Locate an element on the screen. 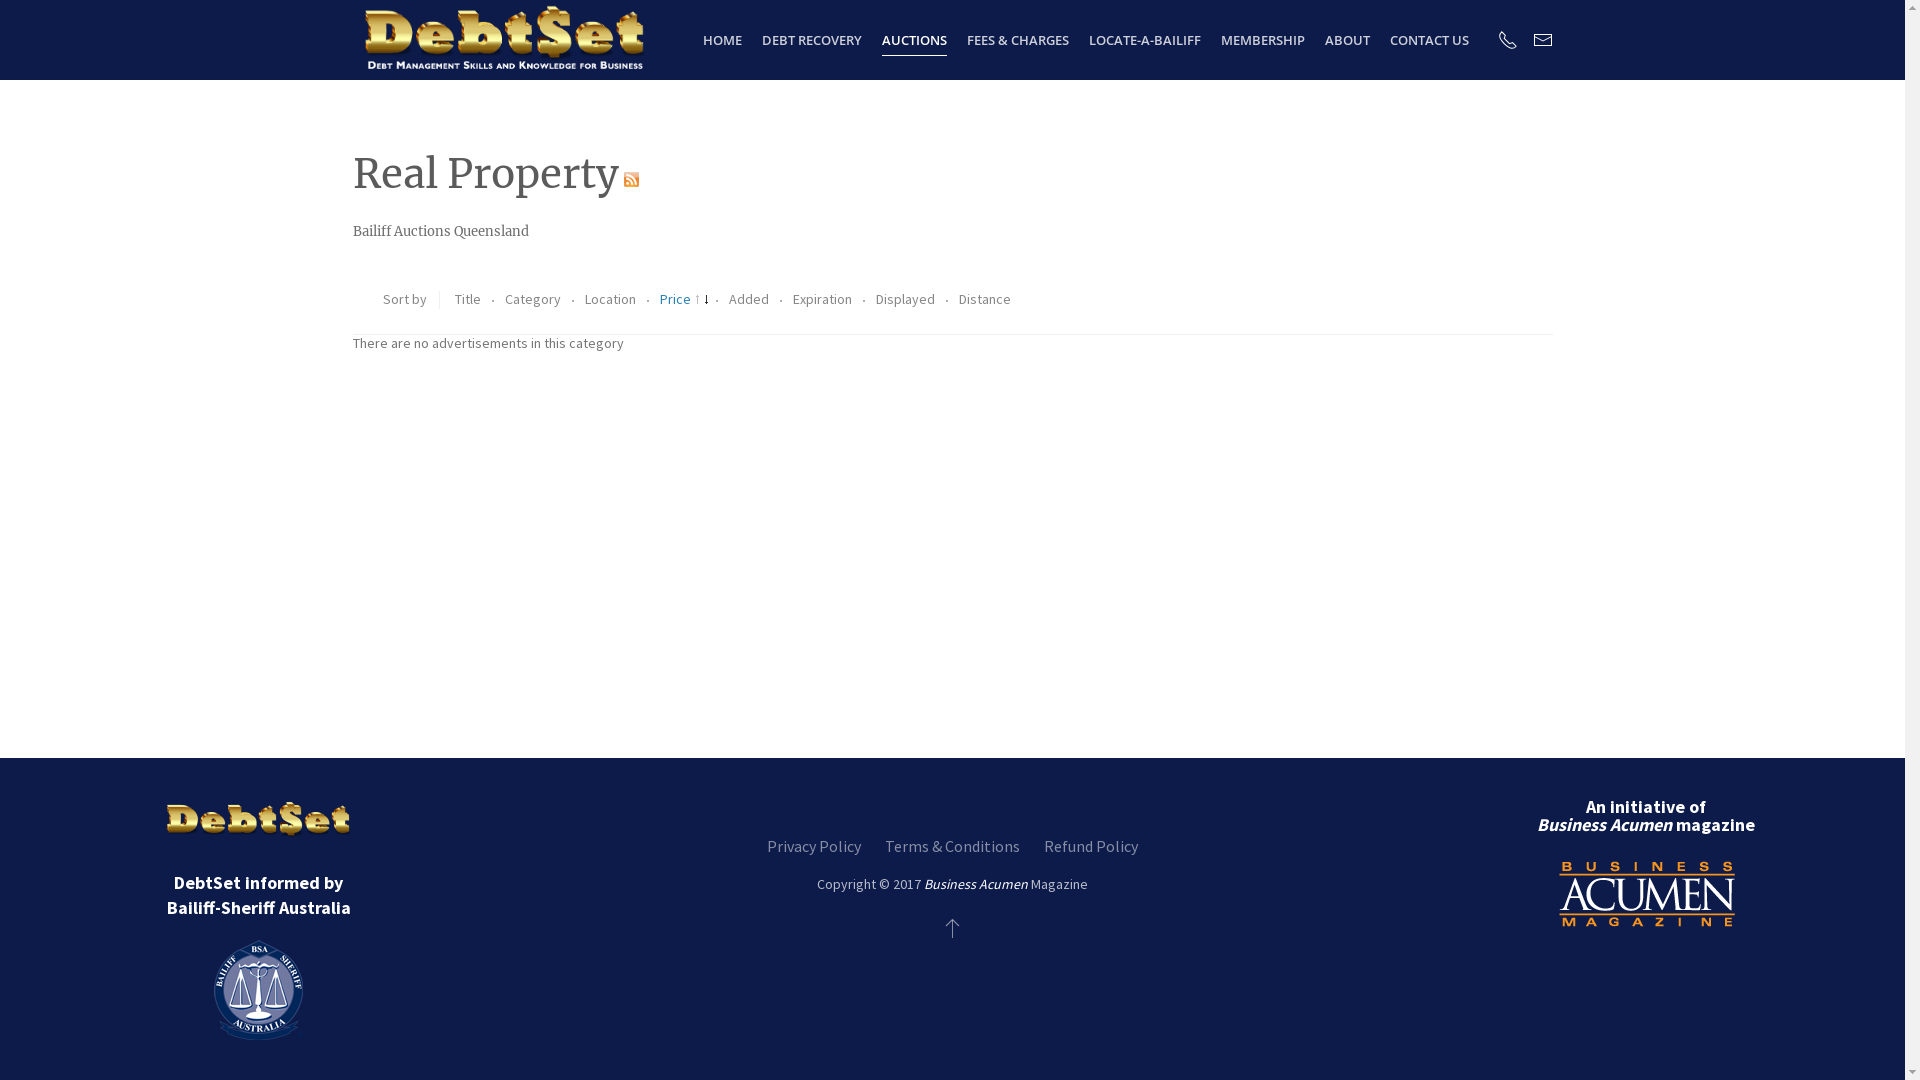 The image size is (1920, 1080). Location is located at coordinates (611, 299).